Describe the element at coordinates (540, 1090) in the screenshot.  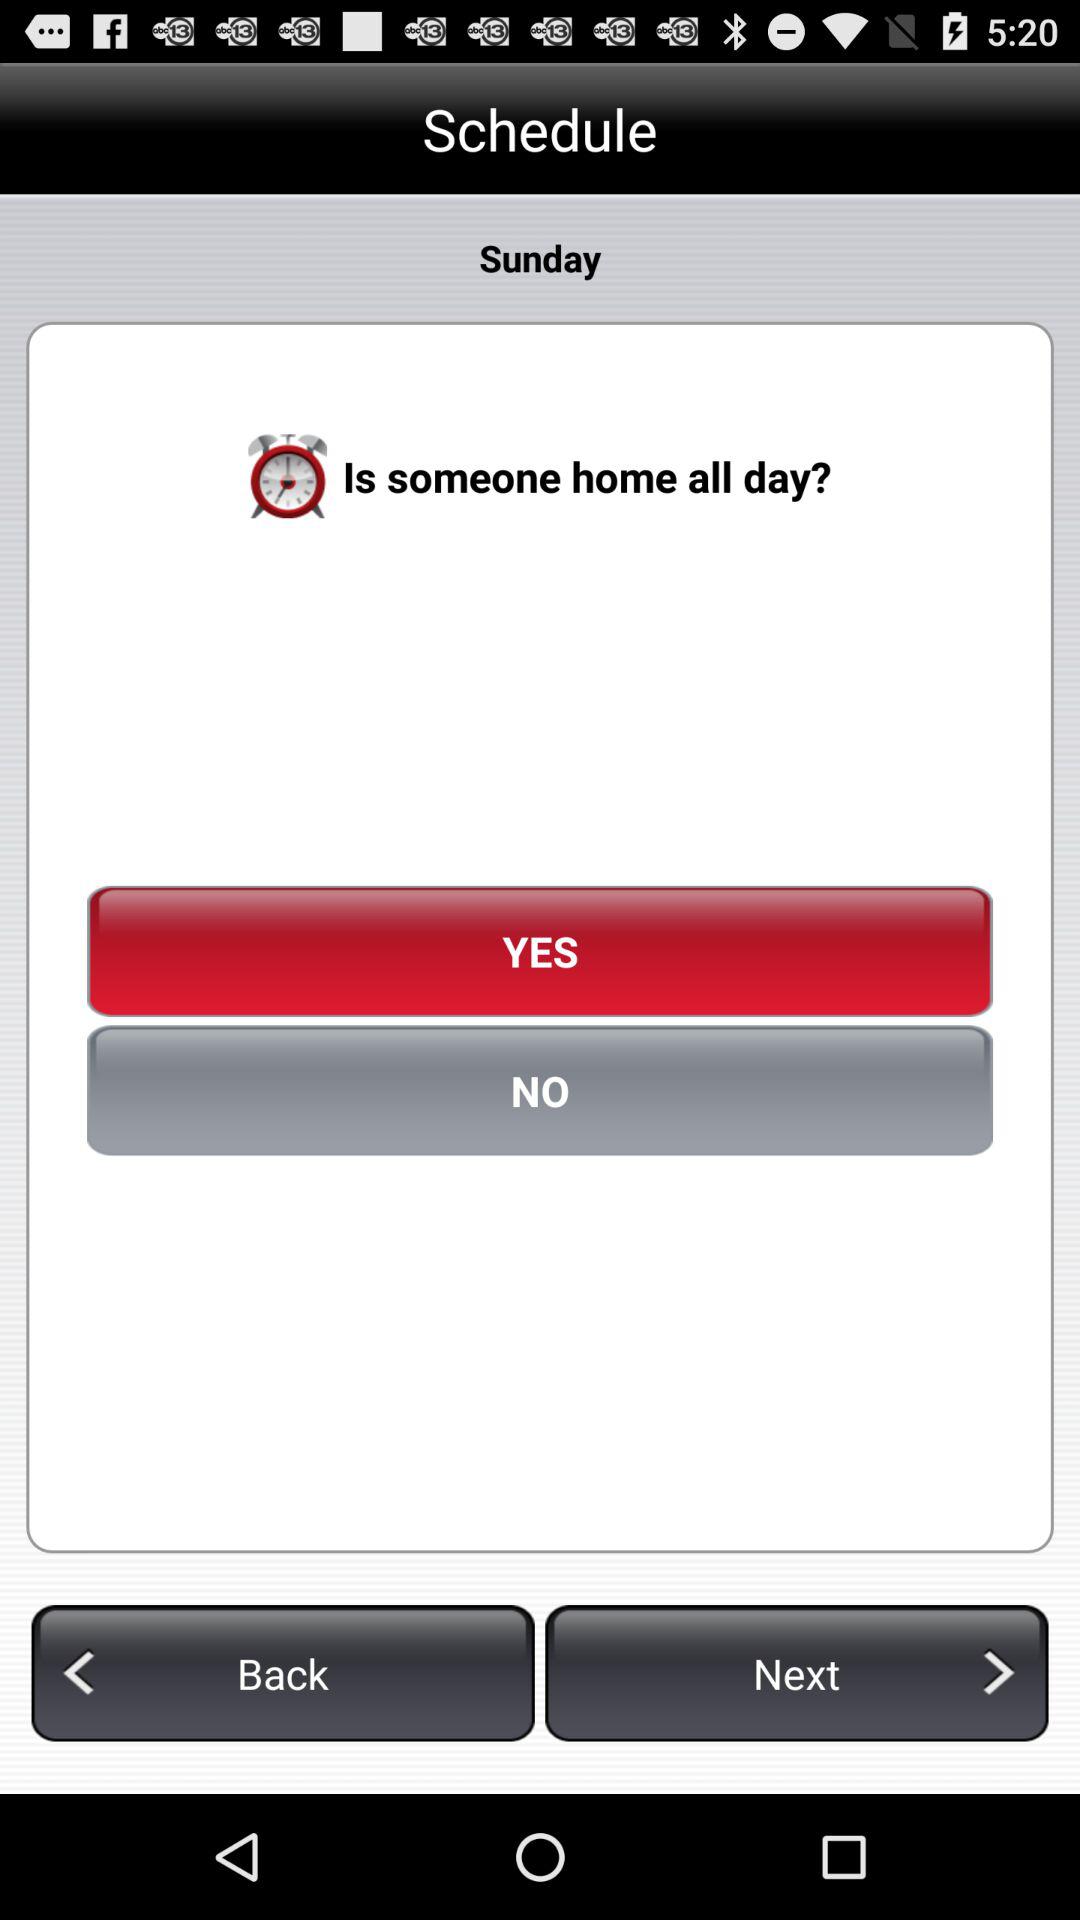
I see `launch the item below yes` at that location.